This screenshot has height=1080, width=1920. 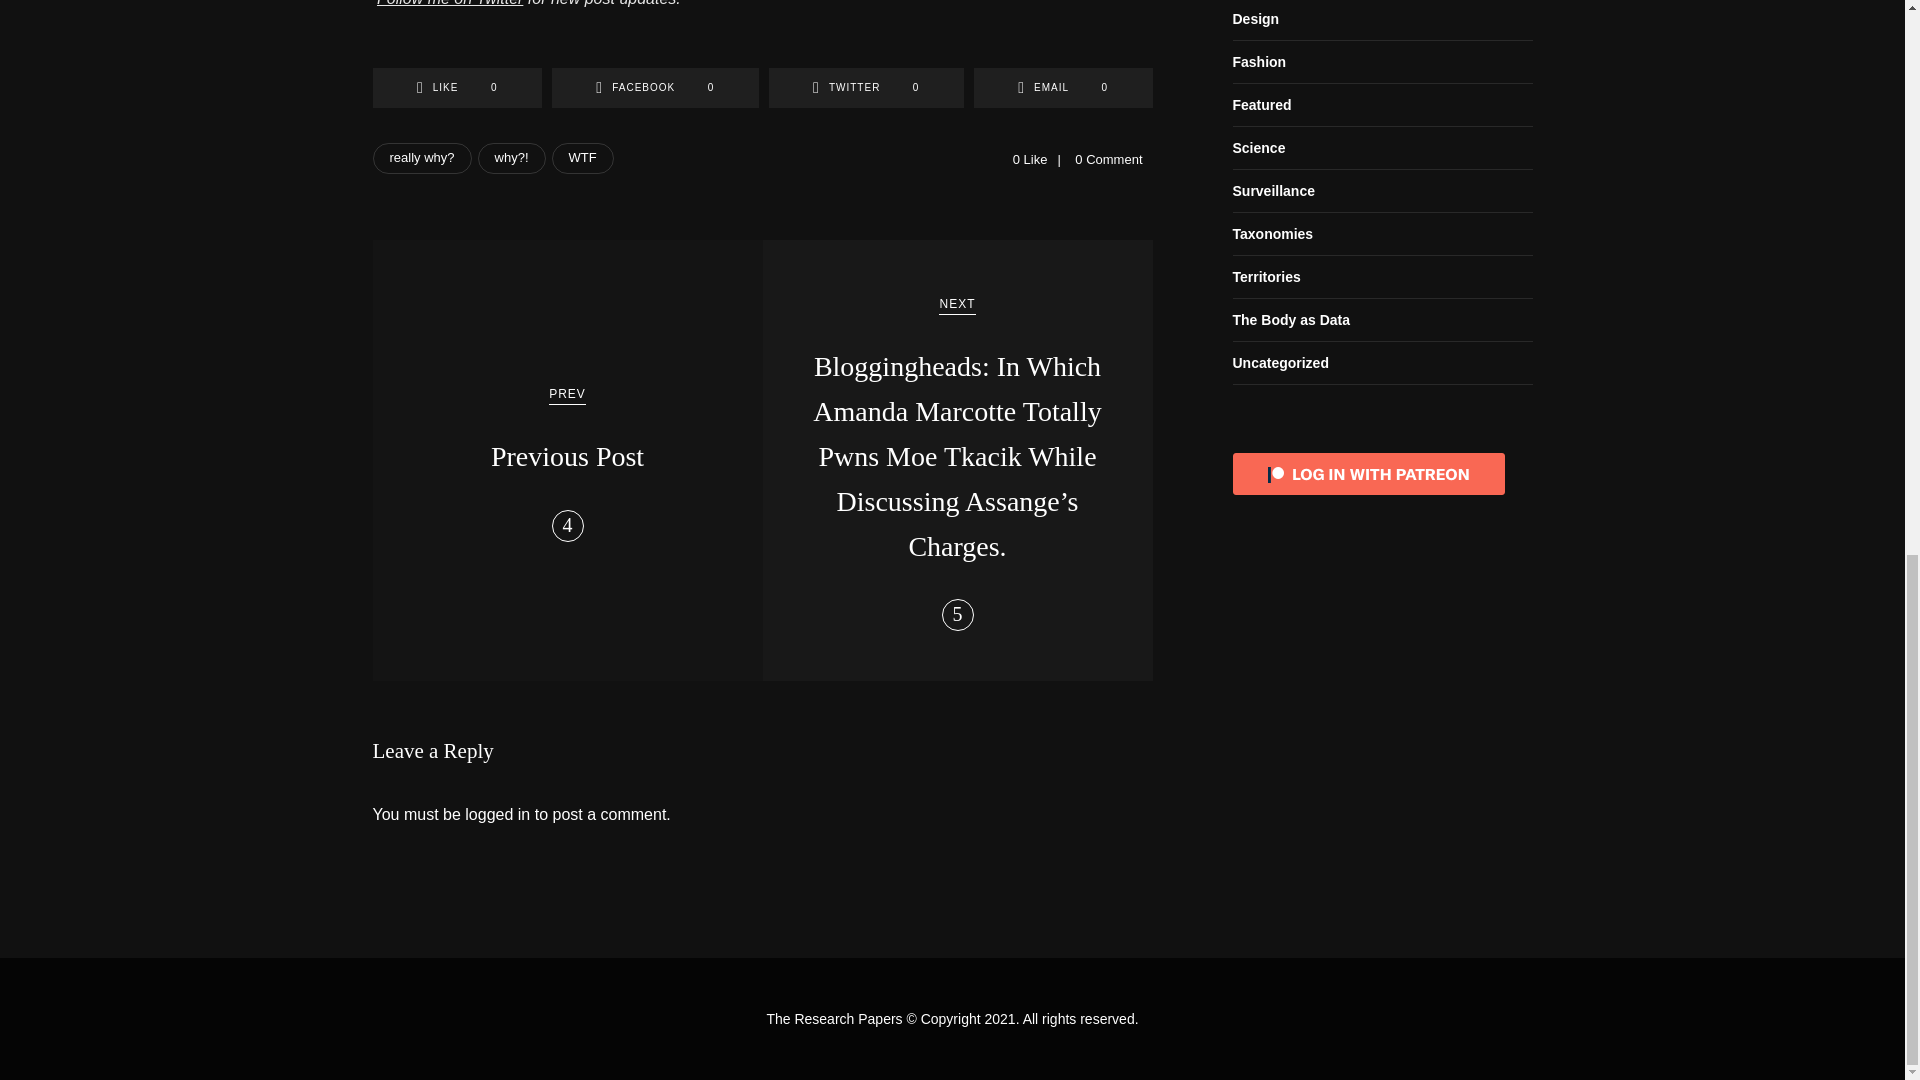 What do you see at coordinates (456, 88) in the screenshot?
I see `Like` at bounding box center [456, 88].